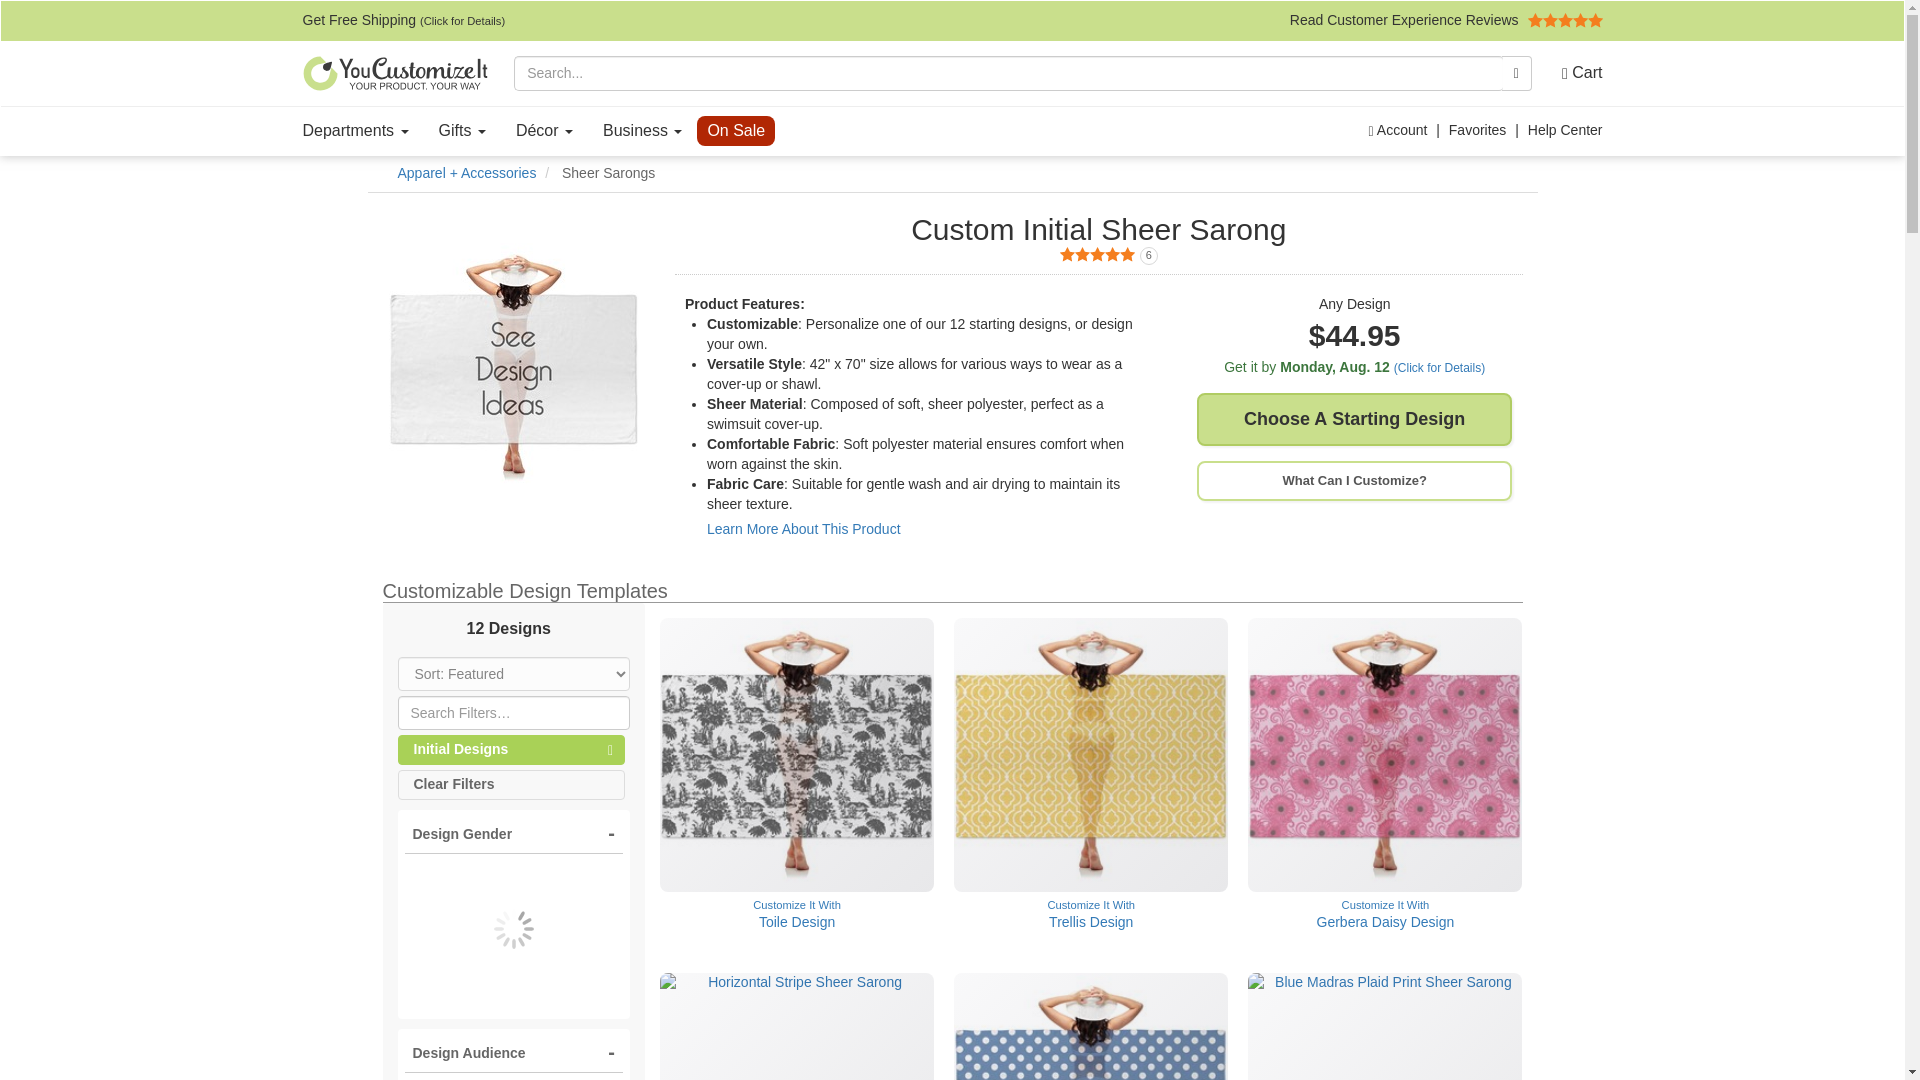 The width and height of the screenshot is (1920, 1080). What do you see at coordinates (462, 131) in the screenshot?
I see `Gifts` at bounding box center [462, 131].